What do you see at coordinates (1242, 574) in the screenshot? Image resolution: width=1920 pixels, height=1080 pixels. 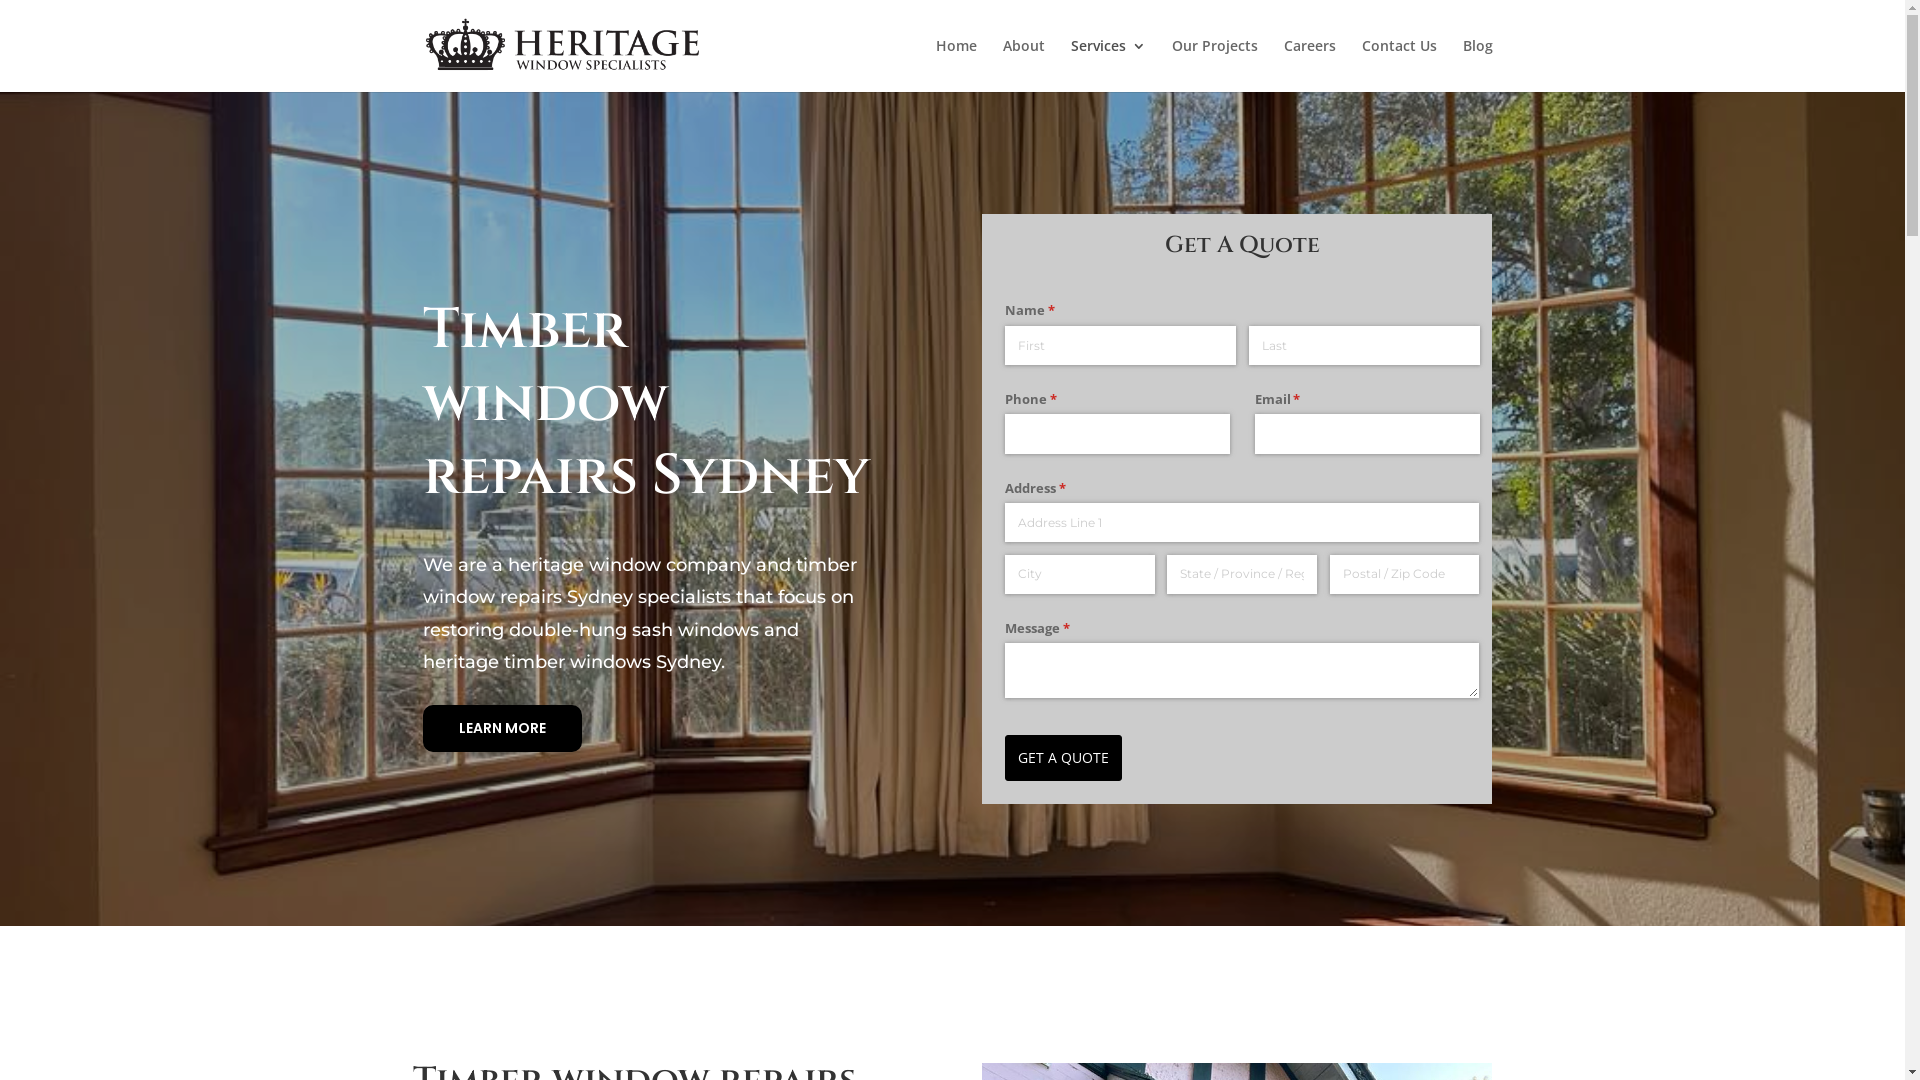 I see `State / Province / Region` at bounding box center [1242, 574].